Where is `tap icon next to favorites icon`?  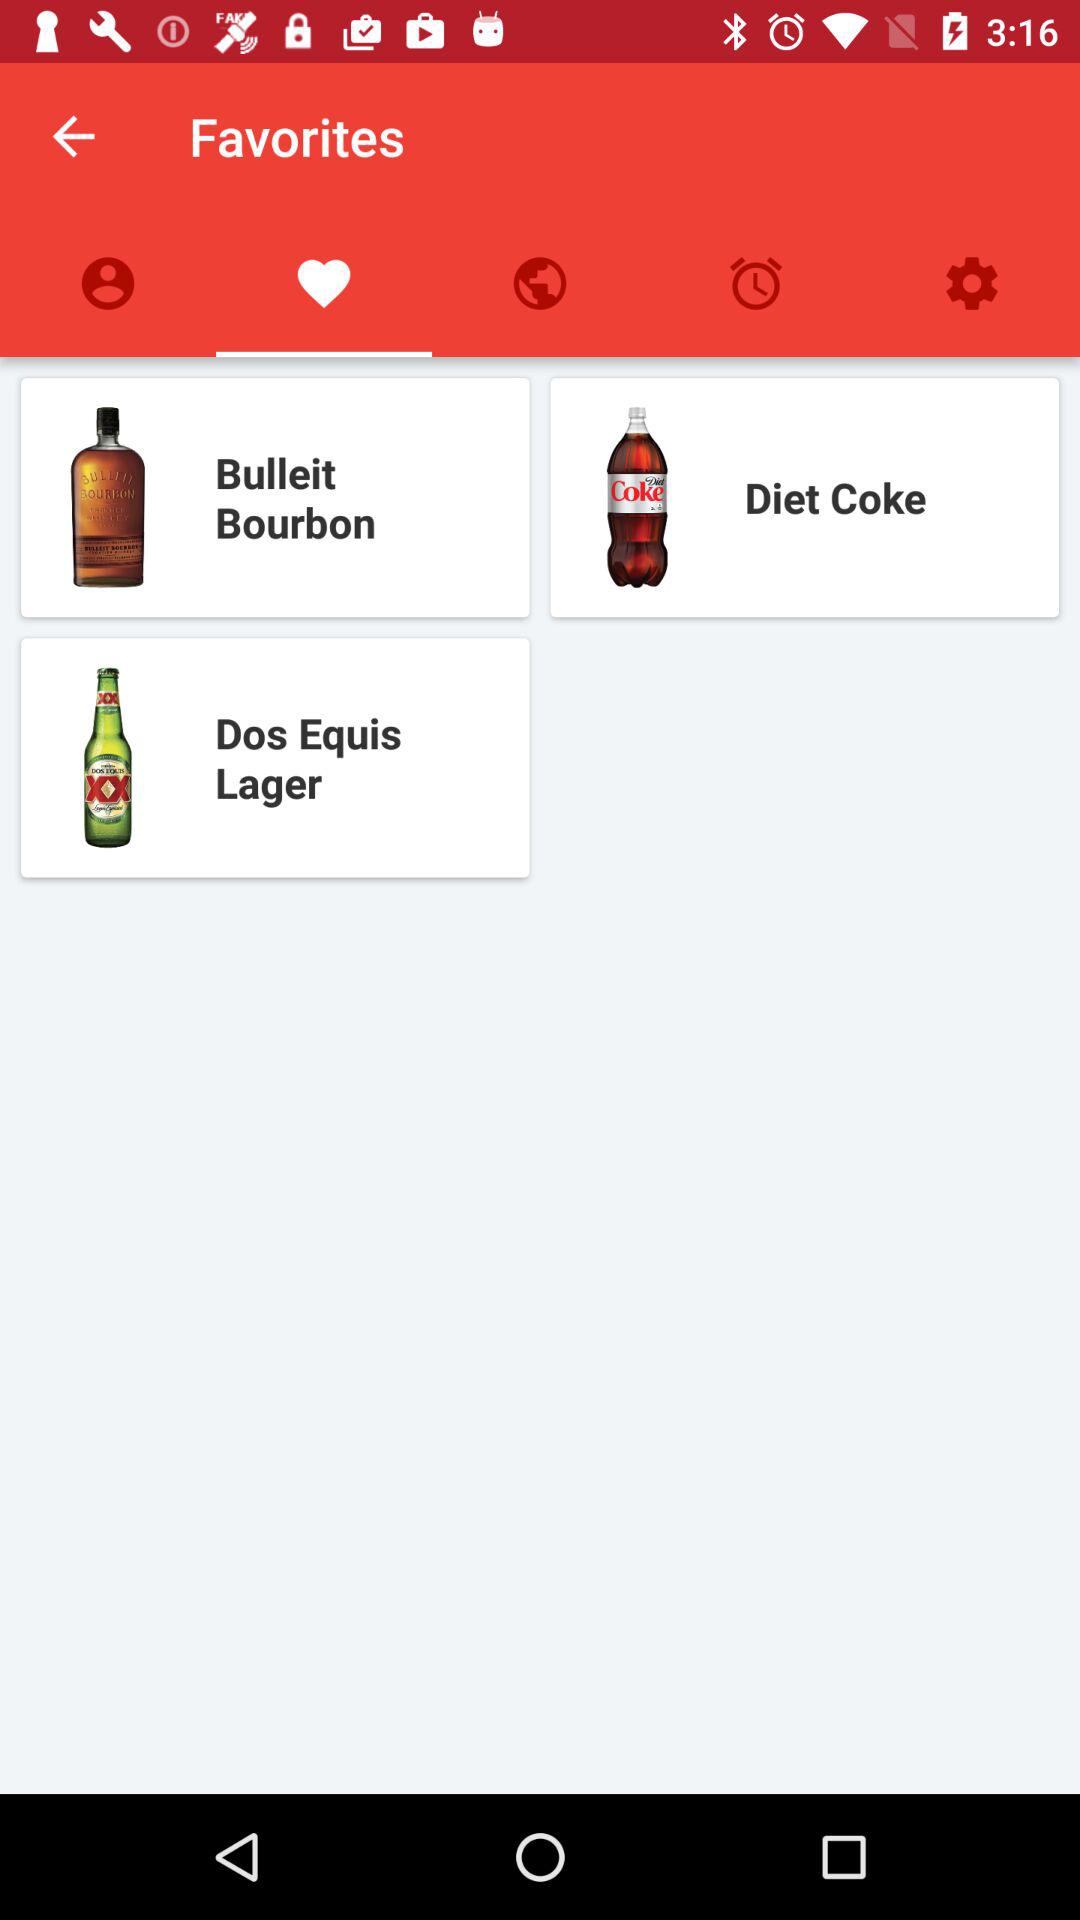
tap icon next to favorites icon is located at coordinates (73, 136).